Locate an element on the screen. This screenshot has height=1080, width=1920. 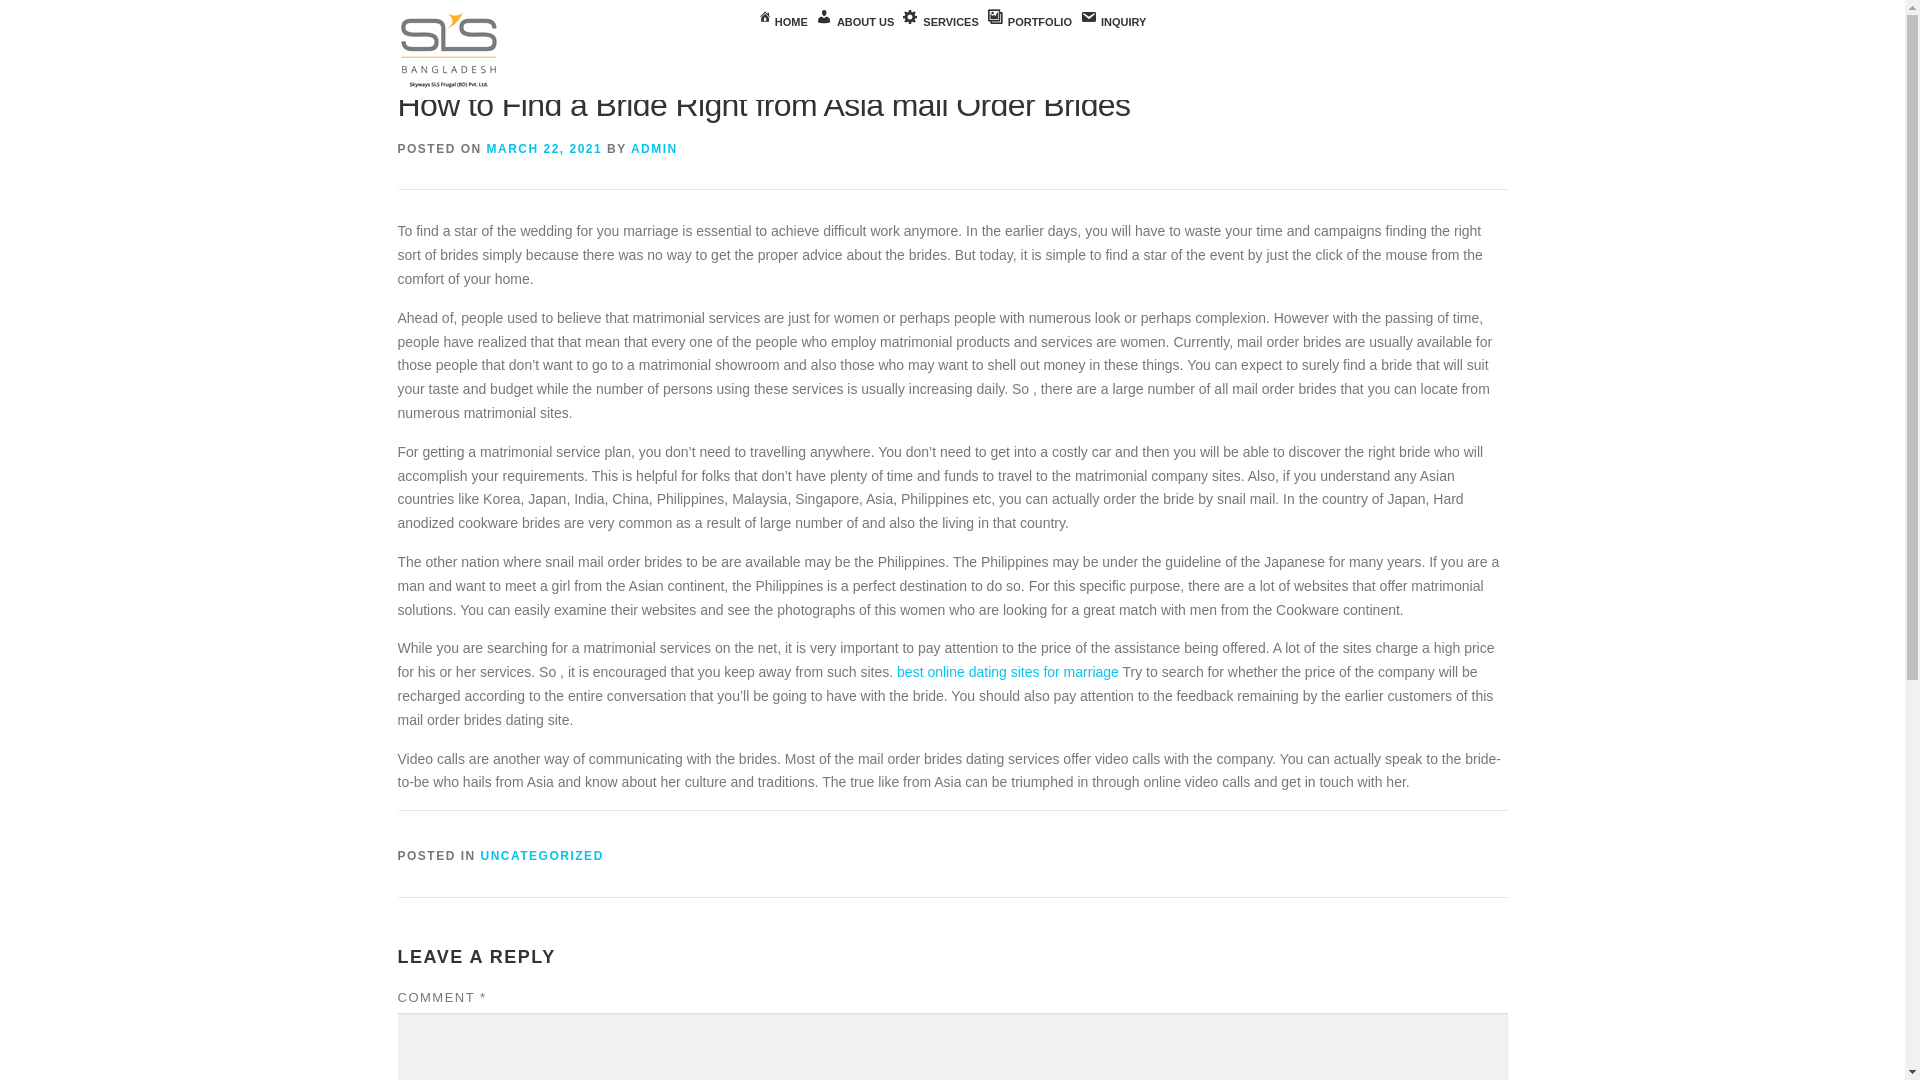
best online dating sites for marriage is located at coordinates (1008, 672).